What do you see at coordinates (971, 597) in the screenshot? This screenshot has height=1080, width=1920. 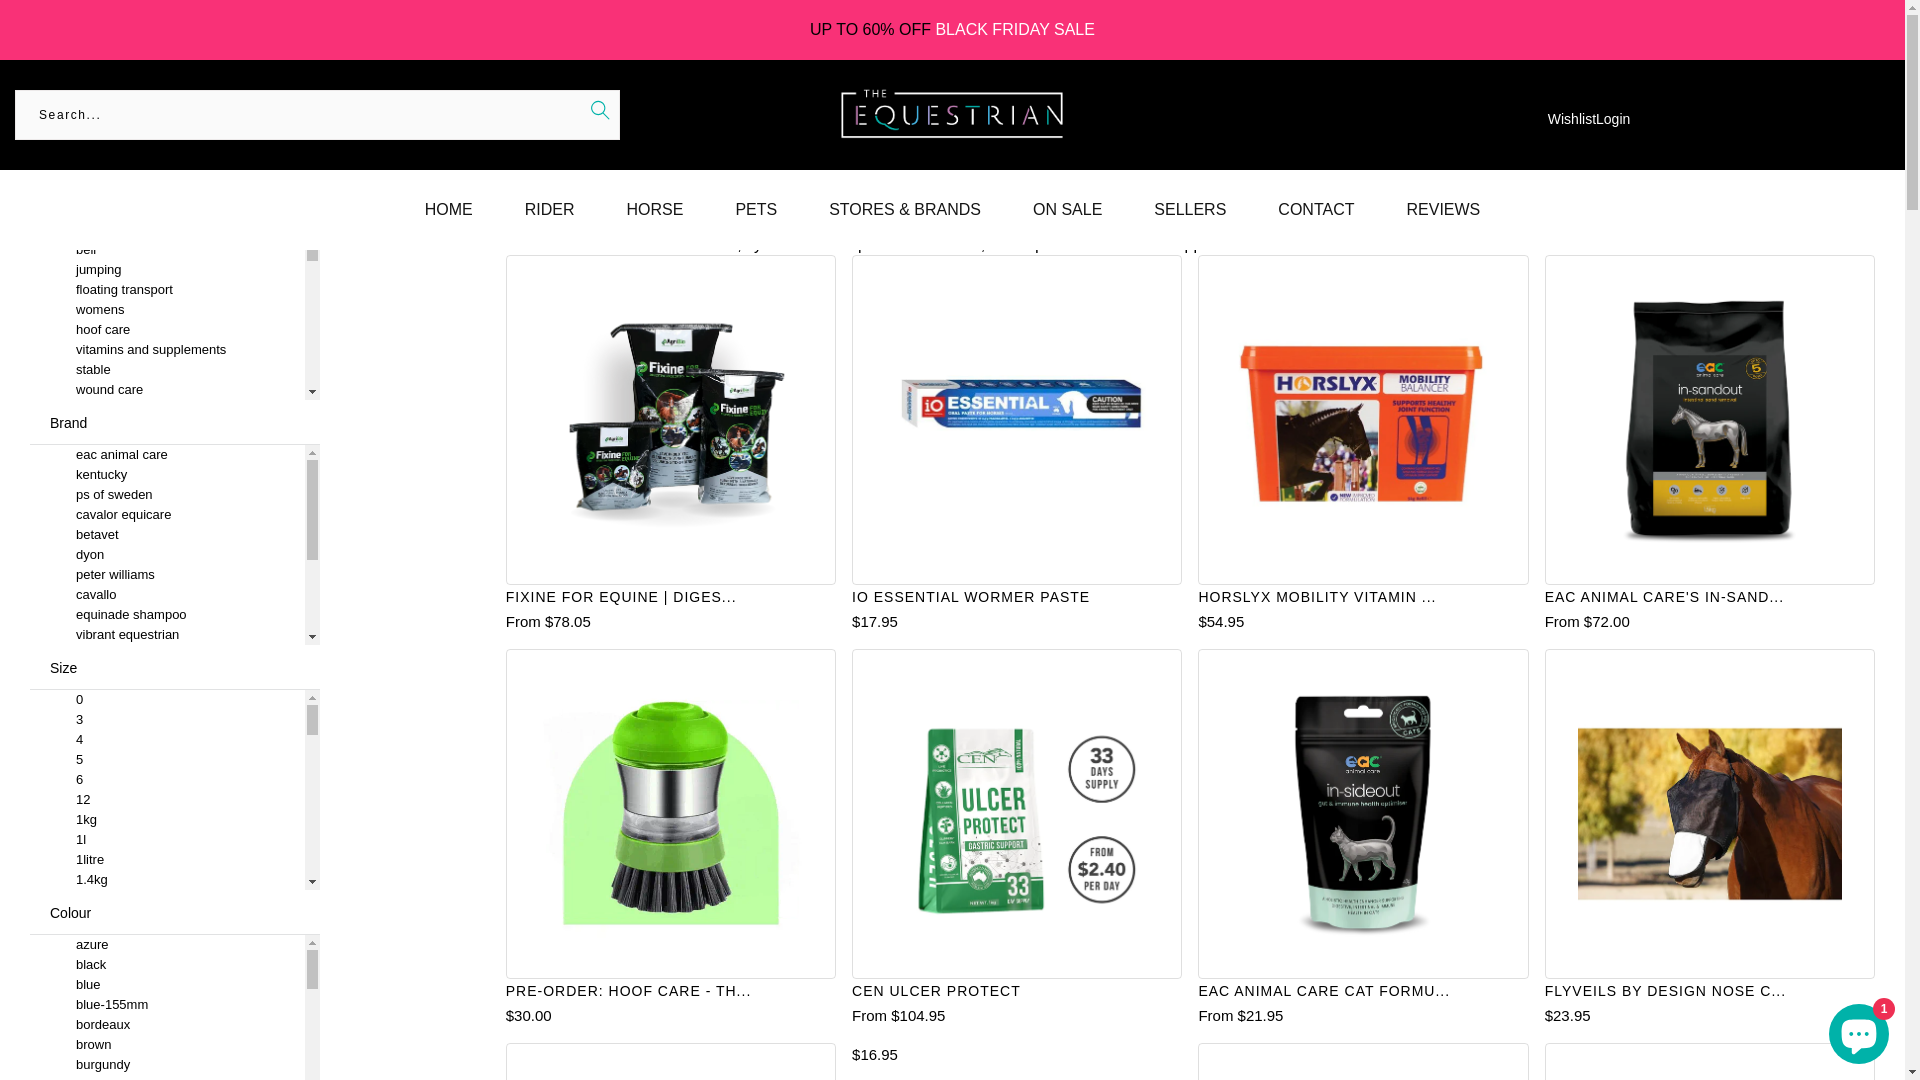 I see `IO ESSENTIAL WORMER PASTE` at bounding box center [971, 597].